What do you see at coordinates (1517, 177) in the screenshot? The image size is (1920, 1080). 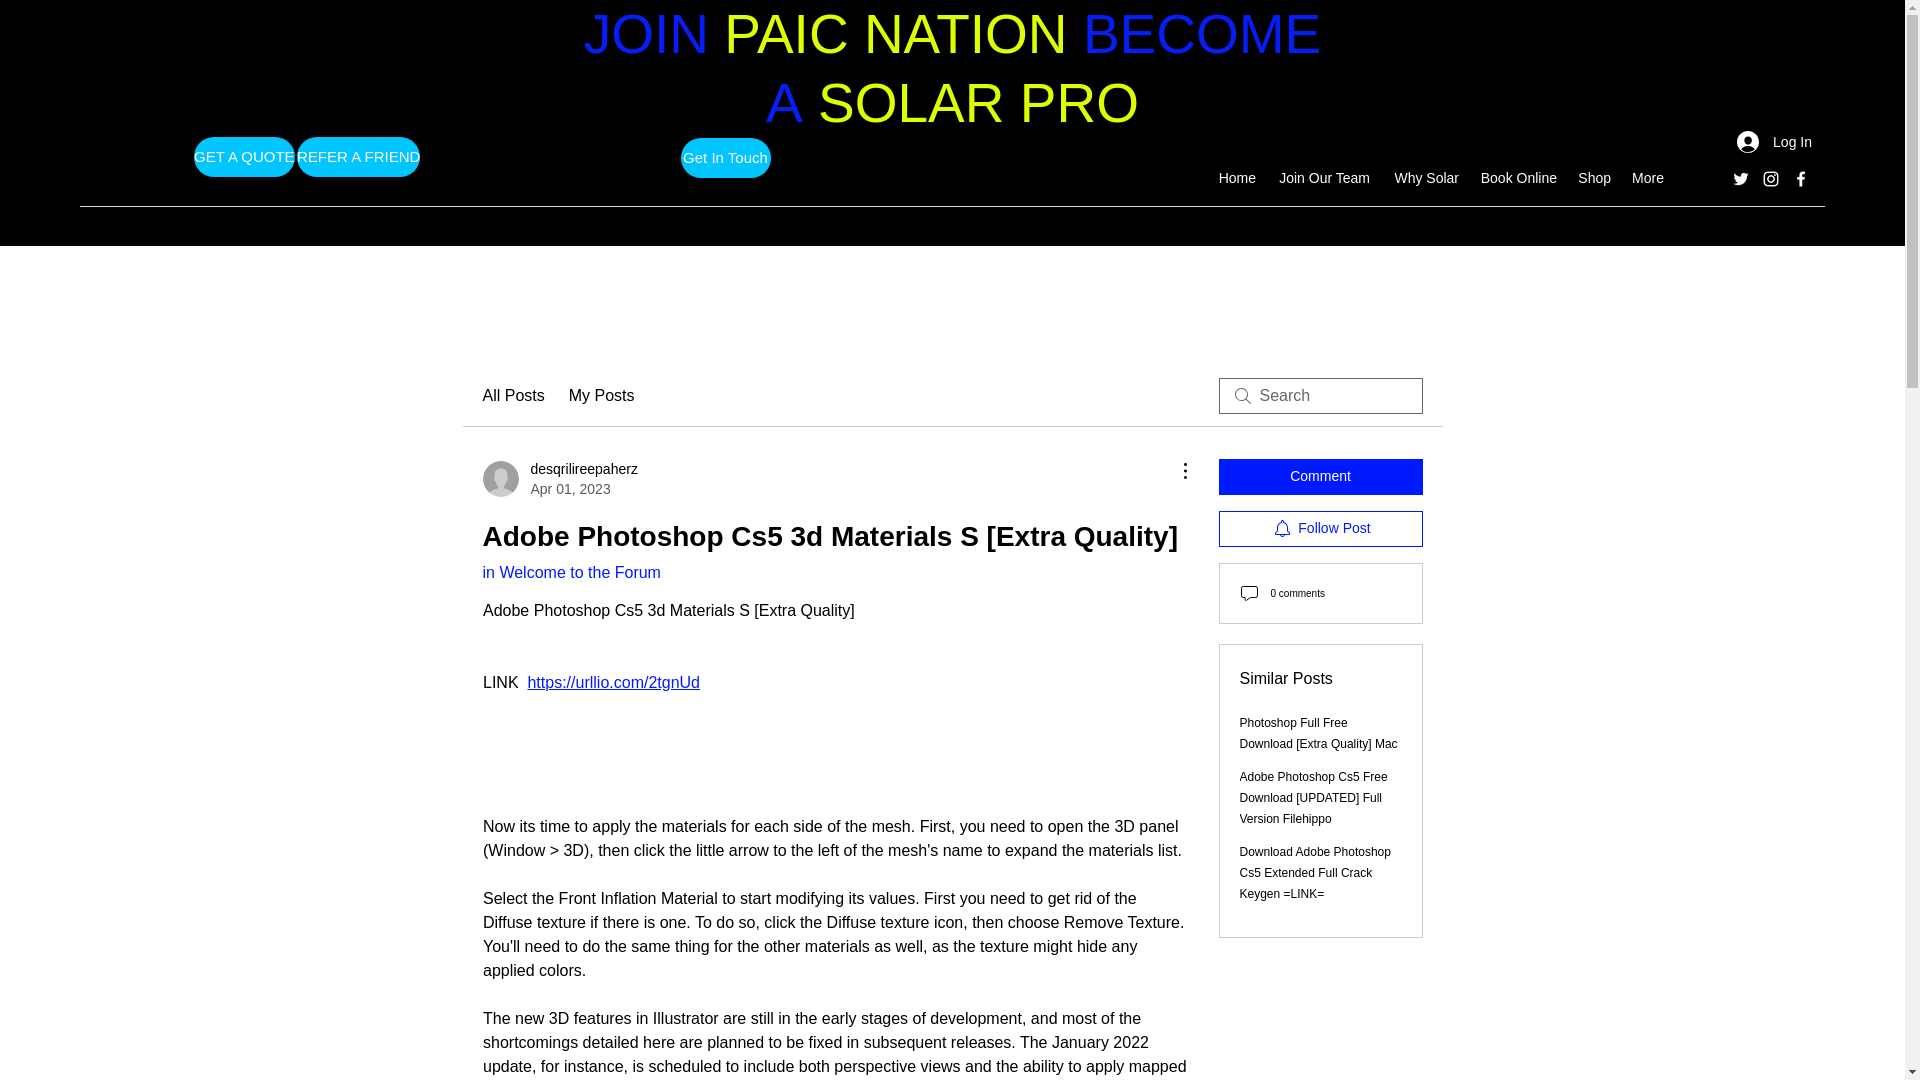 I see `My Posts` at bounding box center [1517, 177].